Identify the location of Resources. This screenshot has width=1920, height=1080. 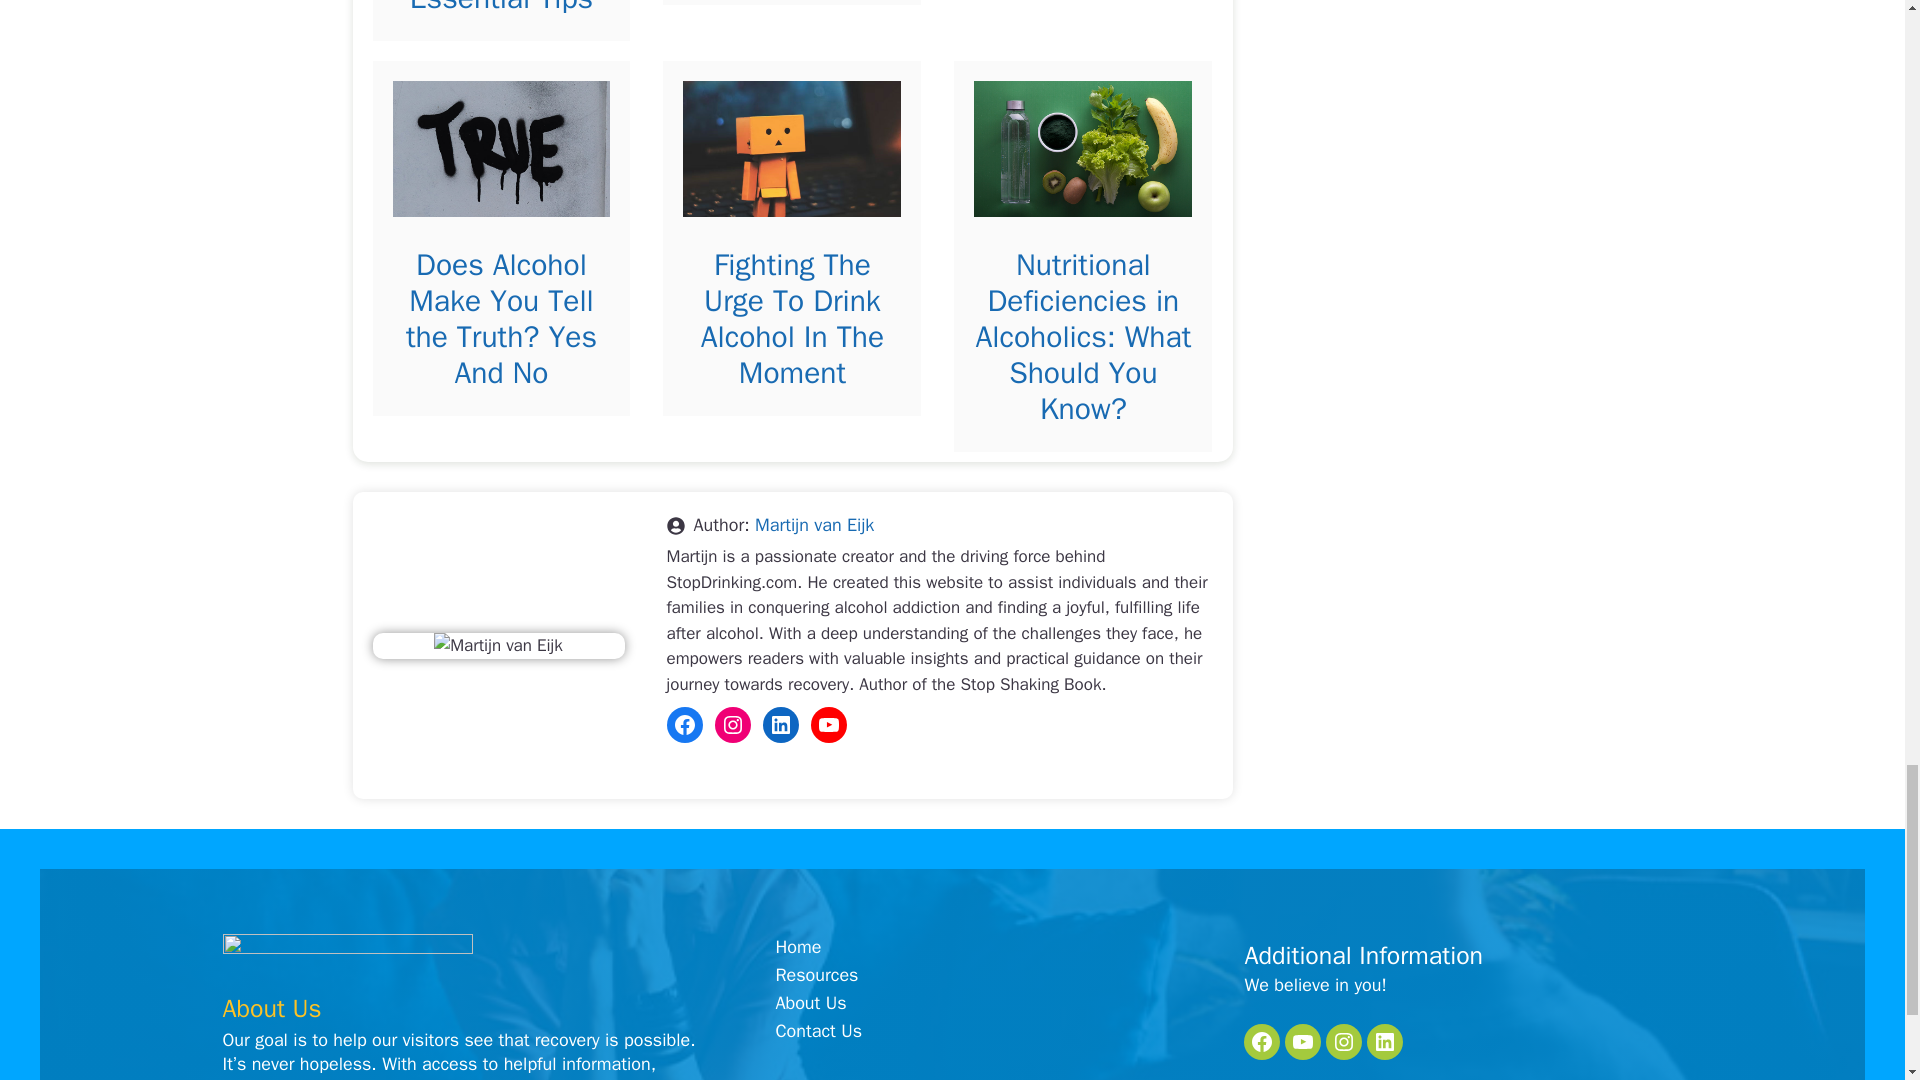
(816, 975).